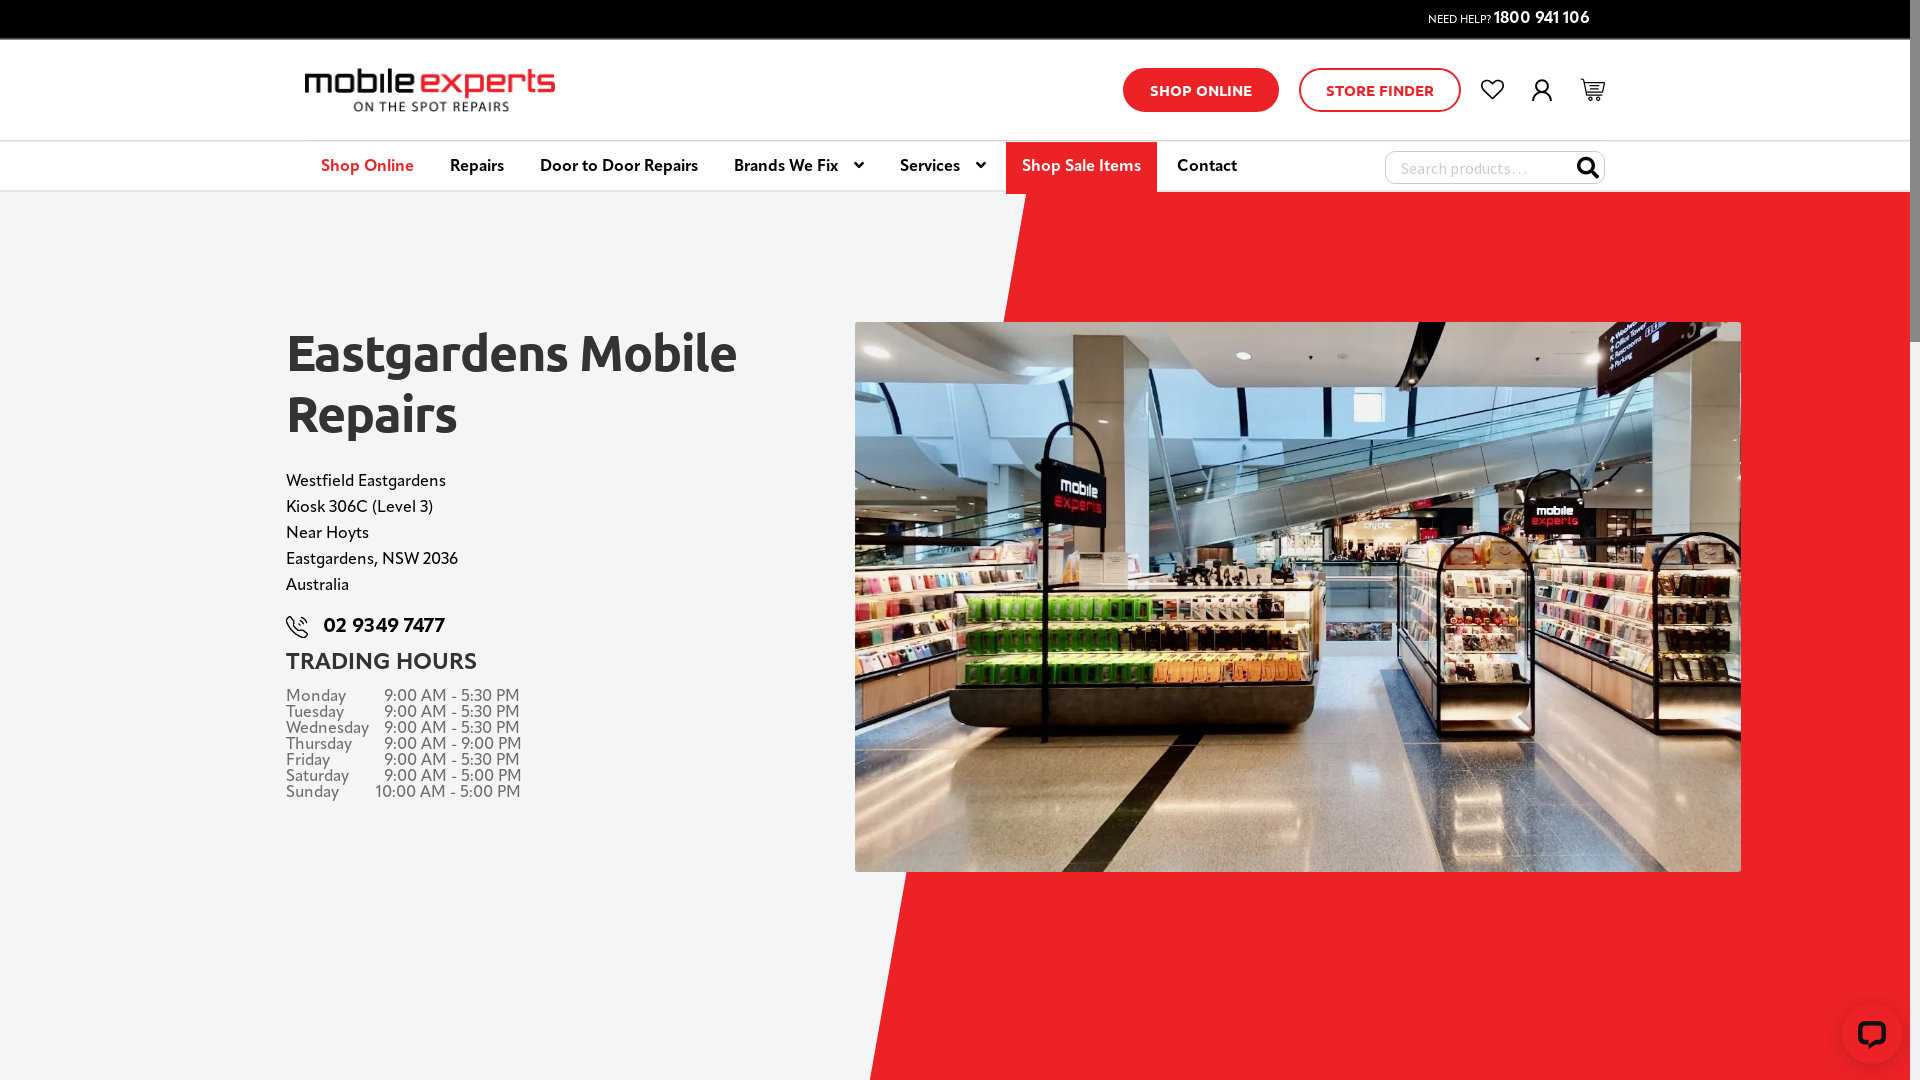 The height and width of the screenshot is (1080, 1920). Describe the element at coordinates (1201, 90) in the screenshot. I see `SHOP ONLINE` at that location.